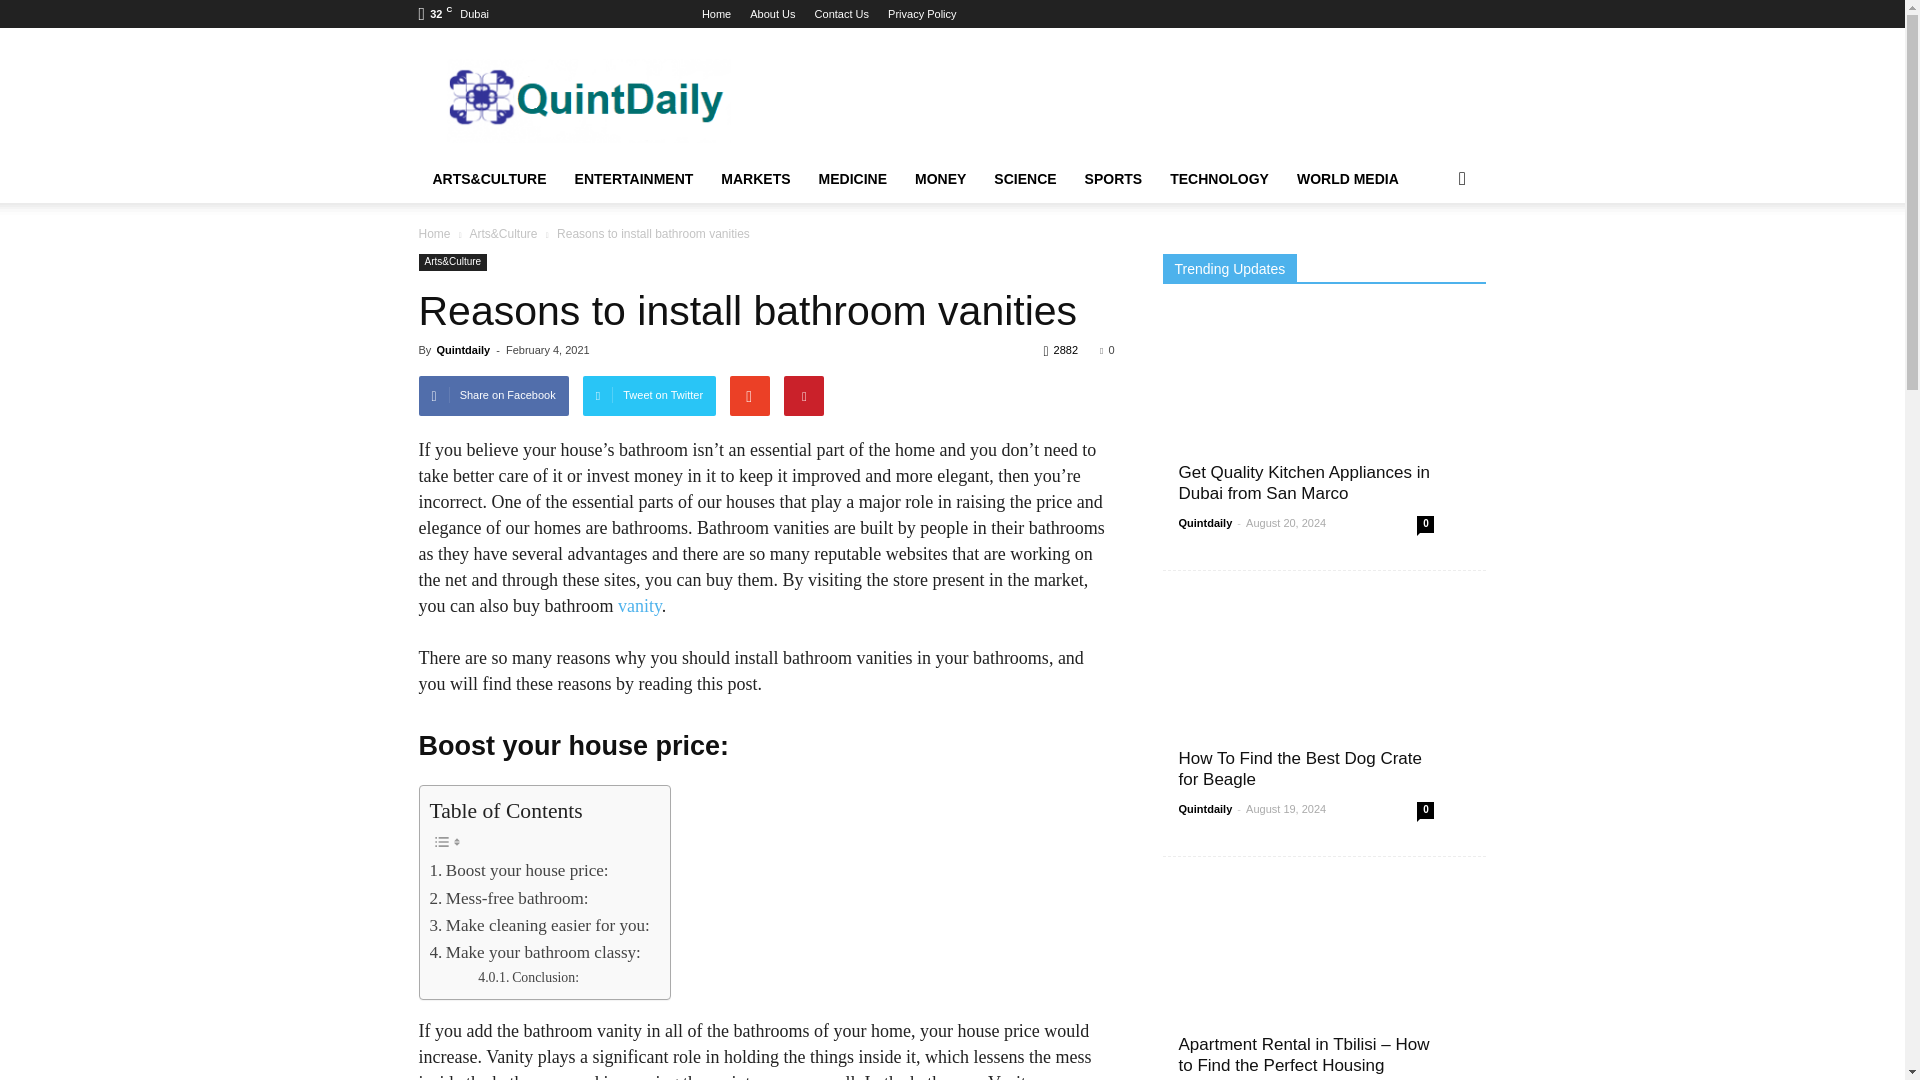 The width and height of the screenshot is (1920, 1080). Describe the element at coordinates (1024, 179) in the screenshot. I see `SCIENCE` at that location.